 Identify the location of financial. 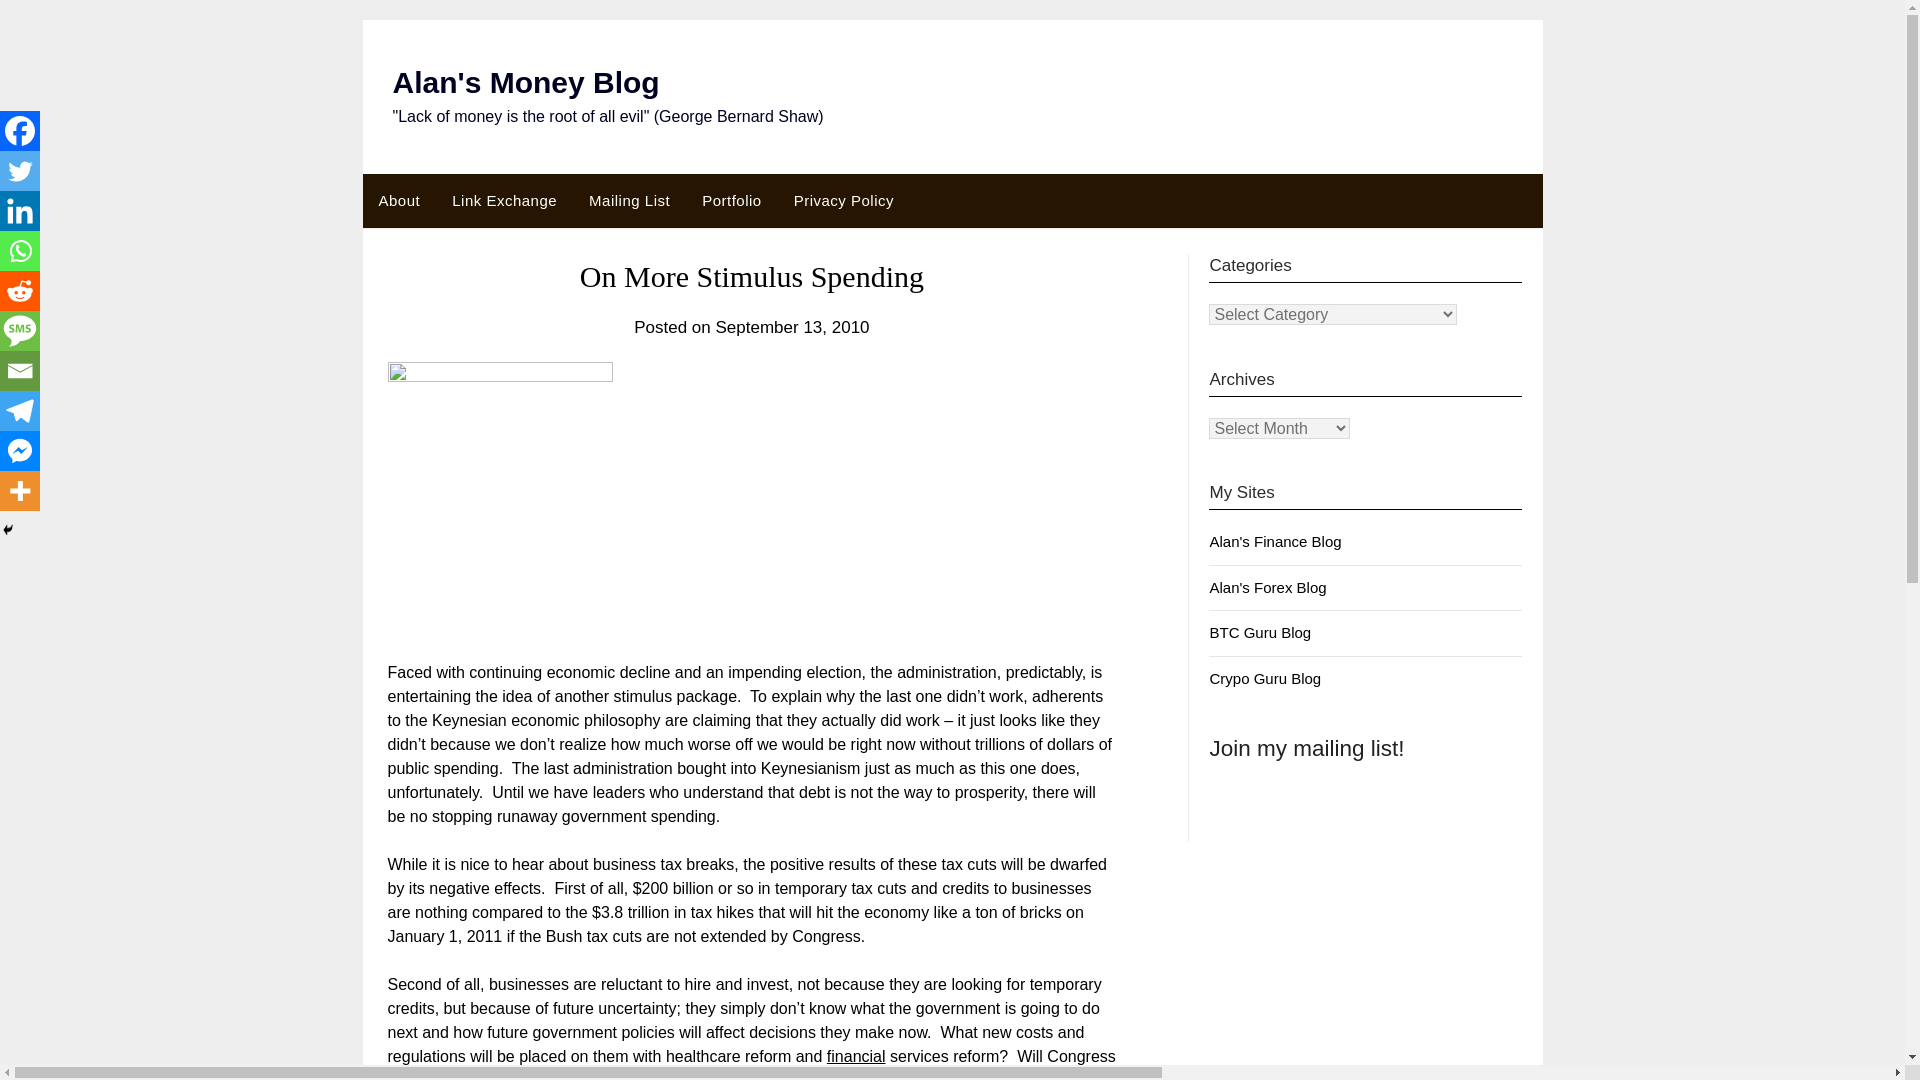
(856, 1056).